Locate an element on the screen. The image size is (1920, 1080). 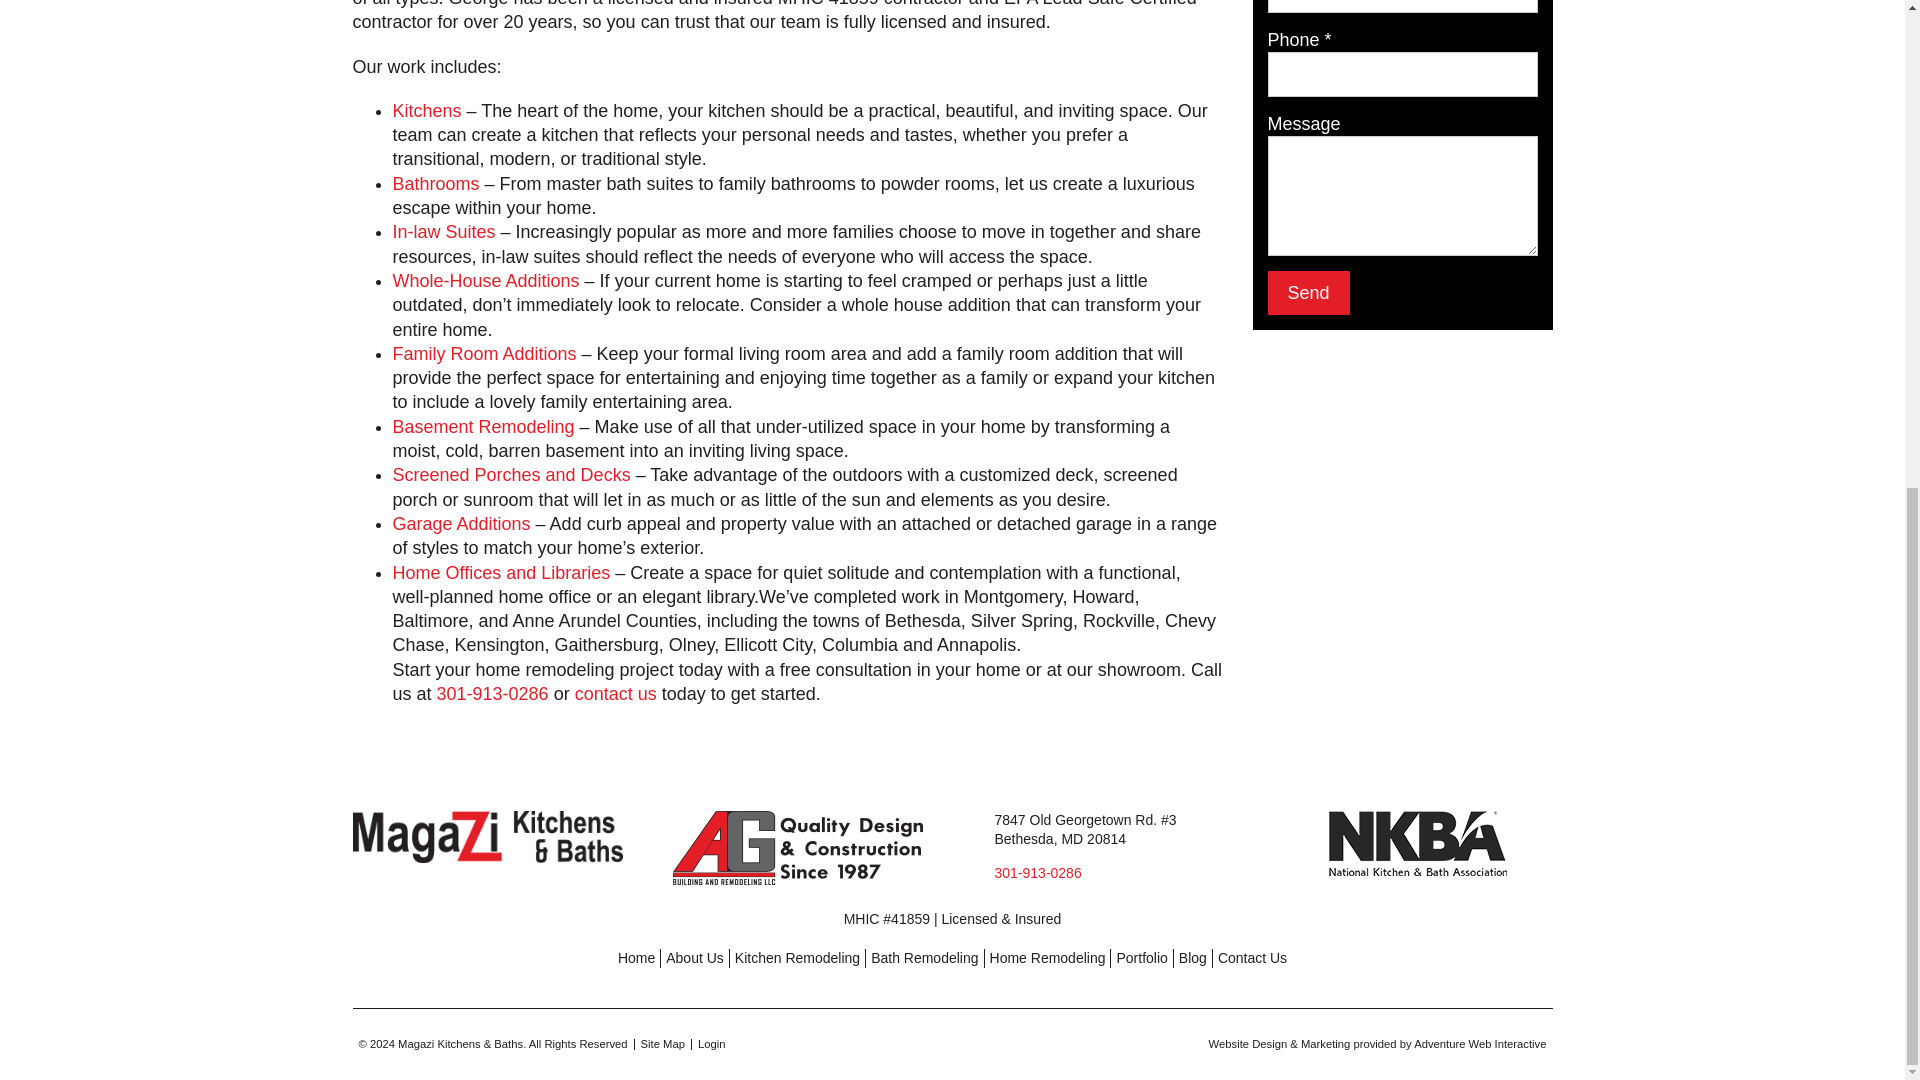
Whole-House Additions is located at coordinates (485, 280).